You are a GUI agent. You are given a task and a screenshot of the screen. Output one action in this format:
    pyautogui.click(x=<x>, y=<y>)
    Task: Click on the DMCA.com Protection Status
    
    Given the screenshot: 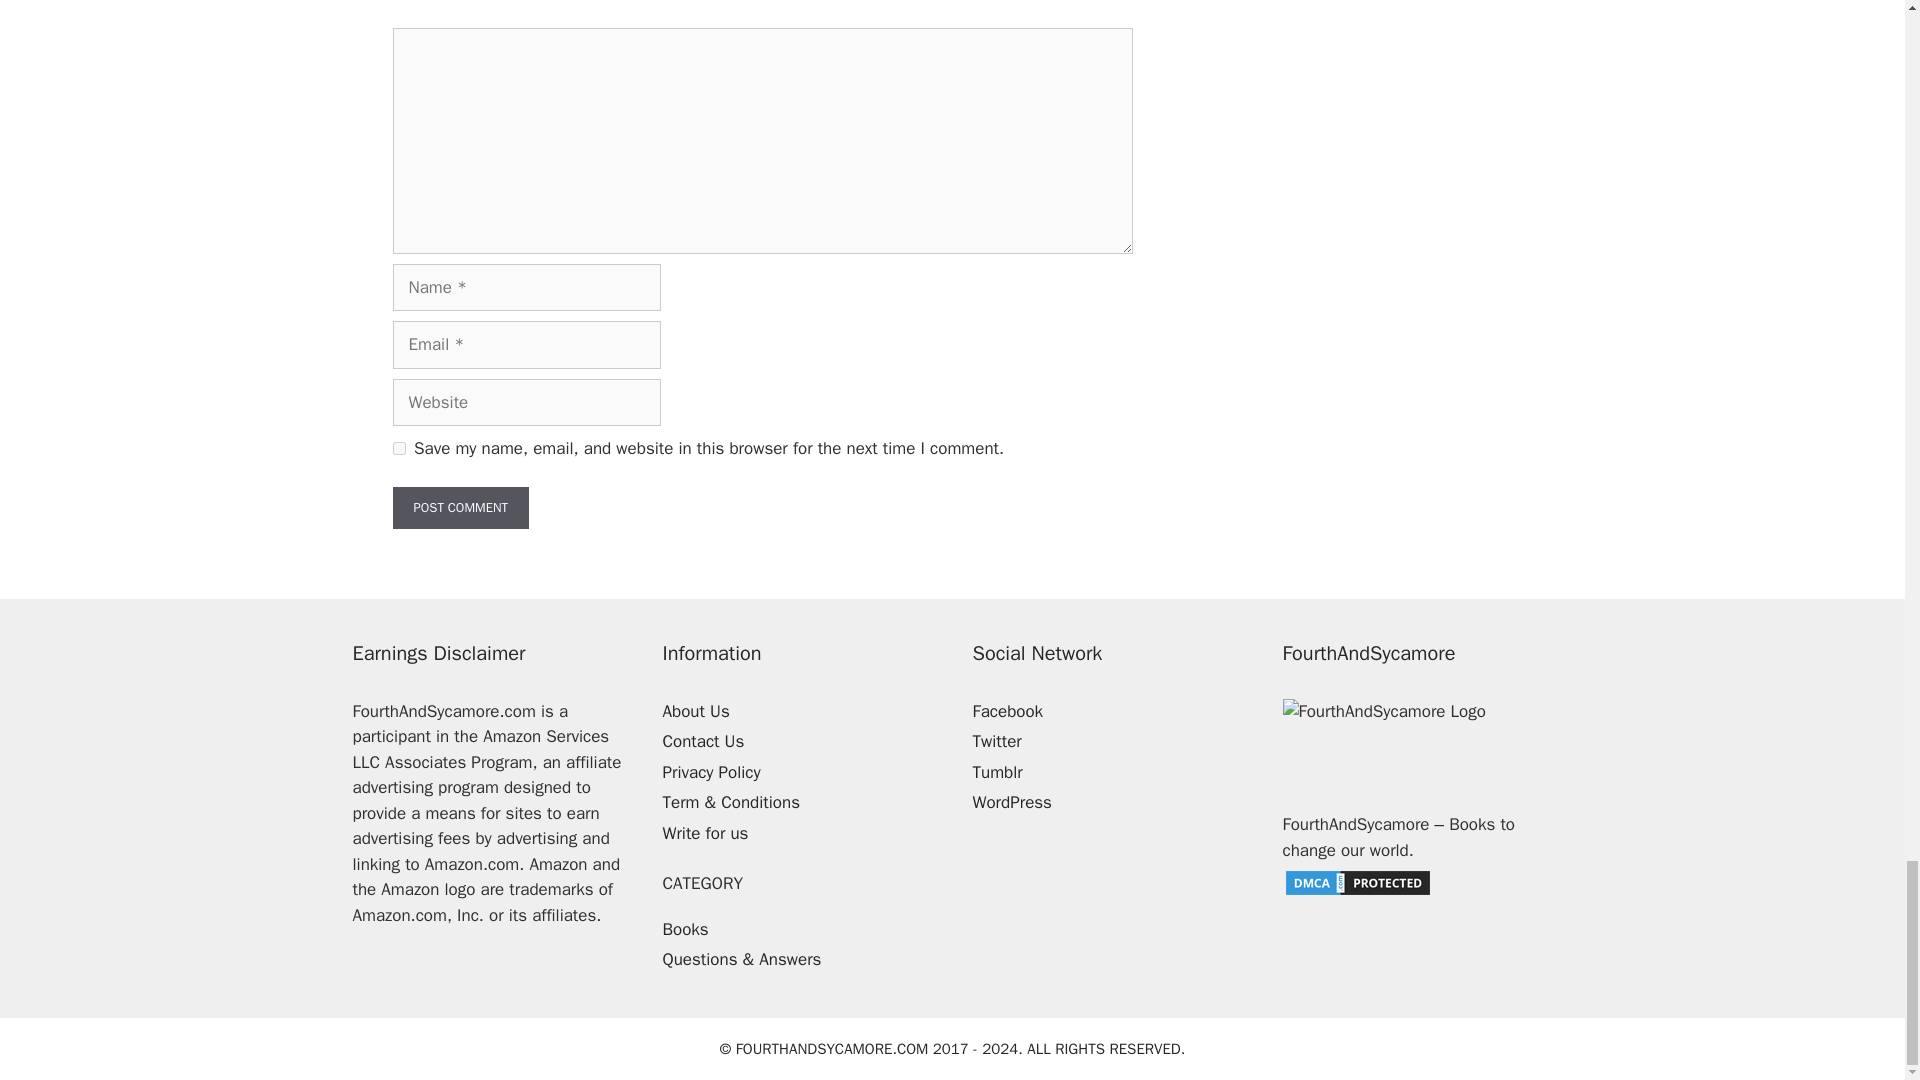 What is the action you would take?
    pyautogui.click(x=1357, y=892)
    